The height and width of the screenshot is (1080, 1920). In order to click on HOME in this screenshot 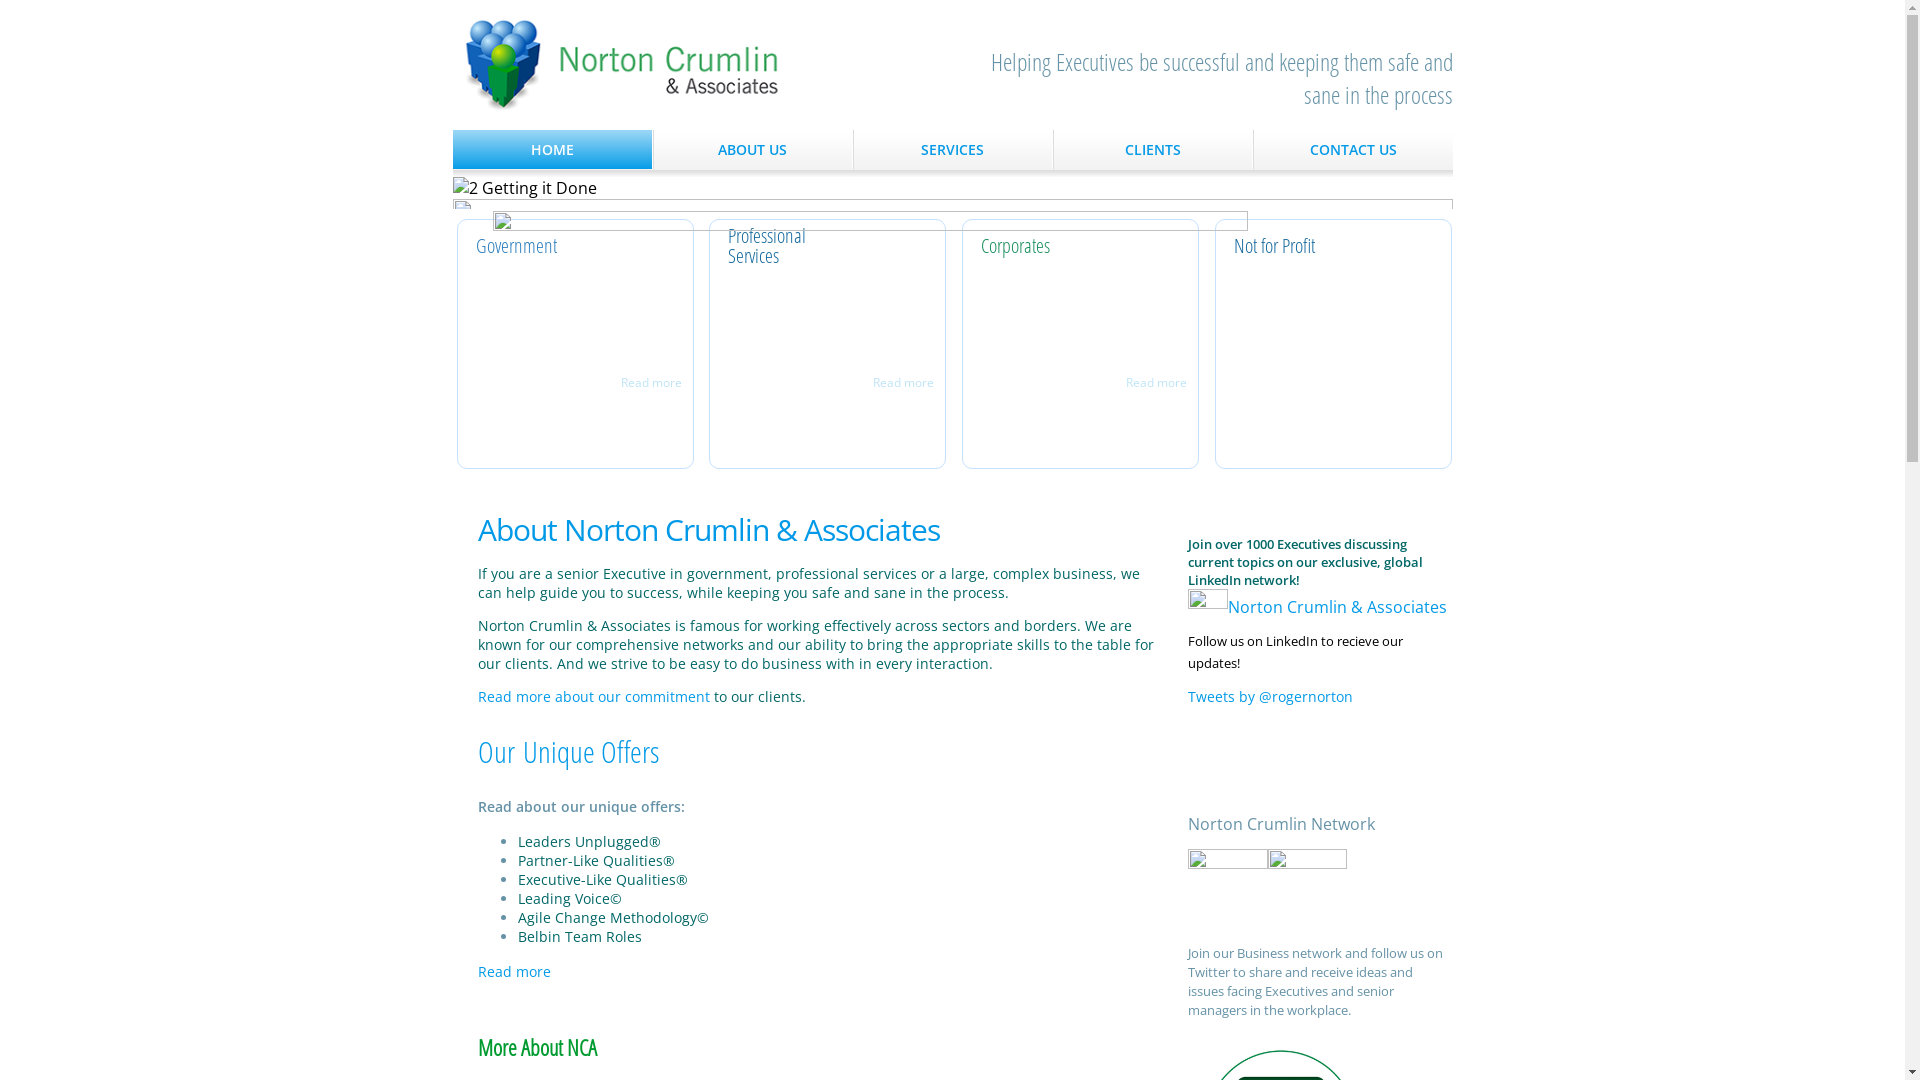, I will do `click(552, 150)`.